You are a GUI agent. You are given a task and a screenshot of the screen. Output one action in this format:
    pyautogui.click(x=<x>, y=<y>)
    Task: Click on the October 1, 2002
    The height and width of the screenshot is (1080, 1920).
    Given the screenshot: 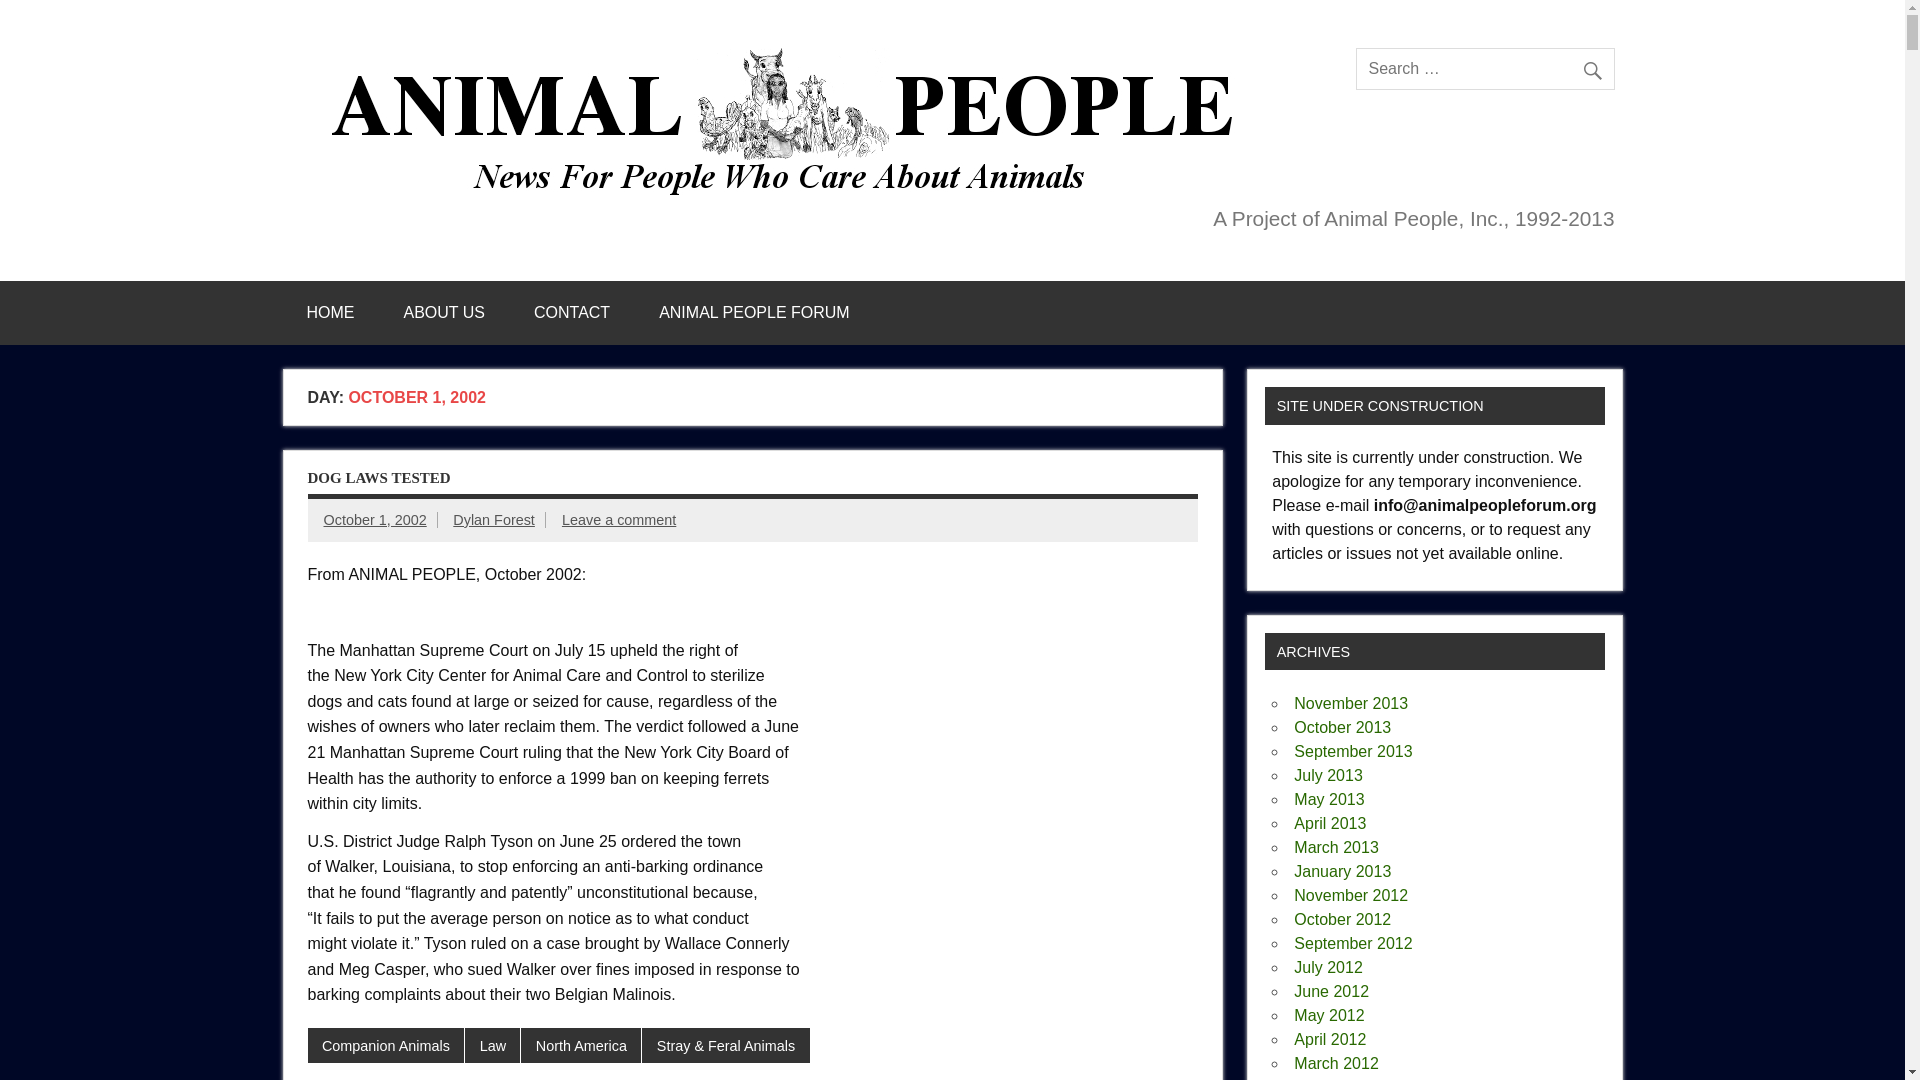 What is the action you would take?
    pyautogui.click(x=375, y=520)
    